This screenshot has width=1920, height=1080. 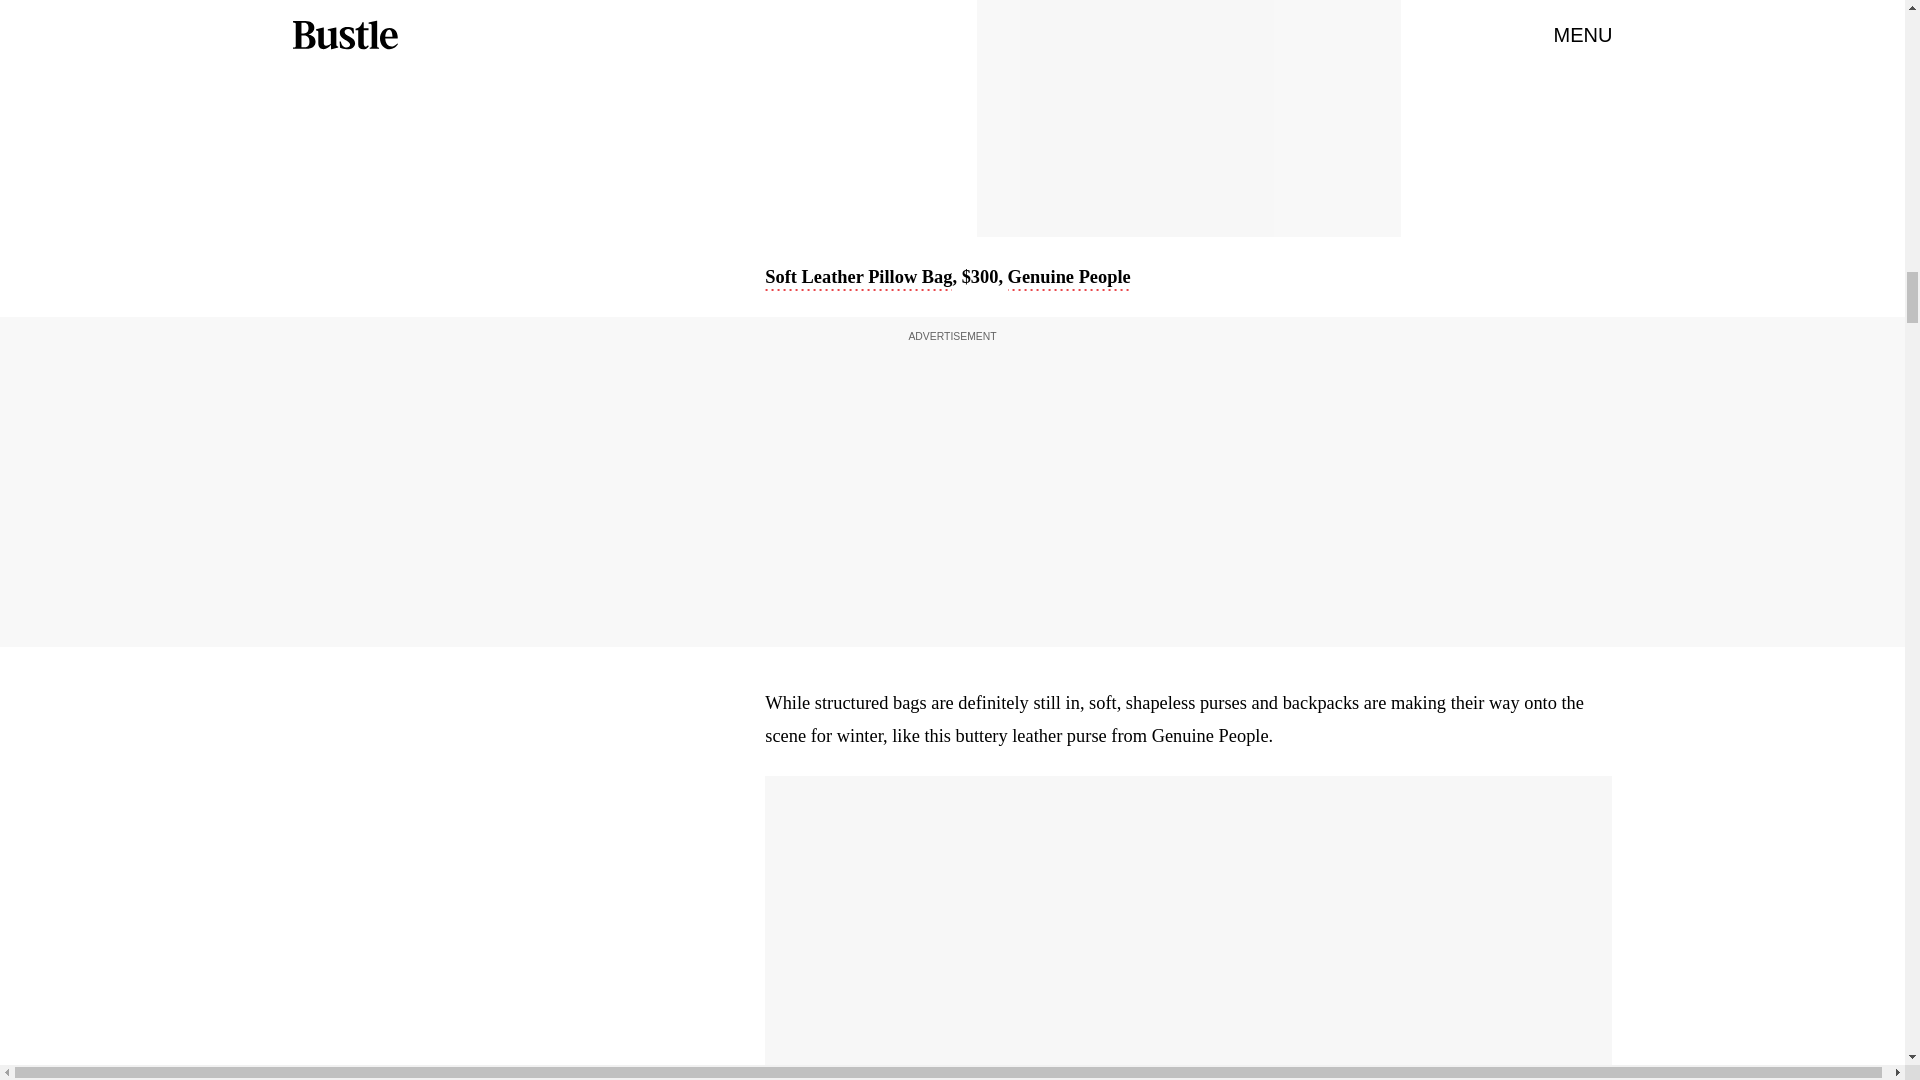 I want to click on Genuine People, so click(x=1069, y=278).